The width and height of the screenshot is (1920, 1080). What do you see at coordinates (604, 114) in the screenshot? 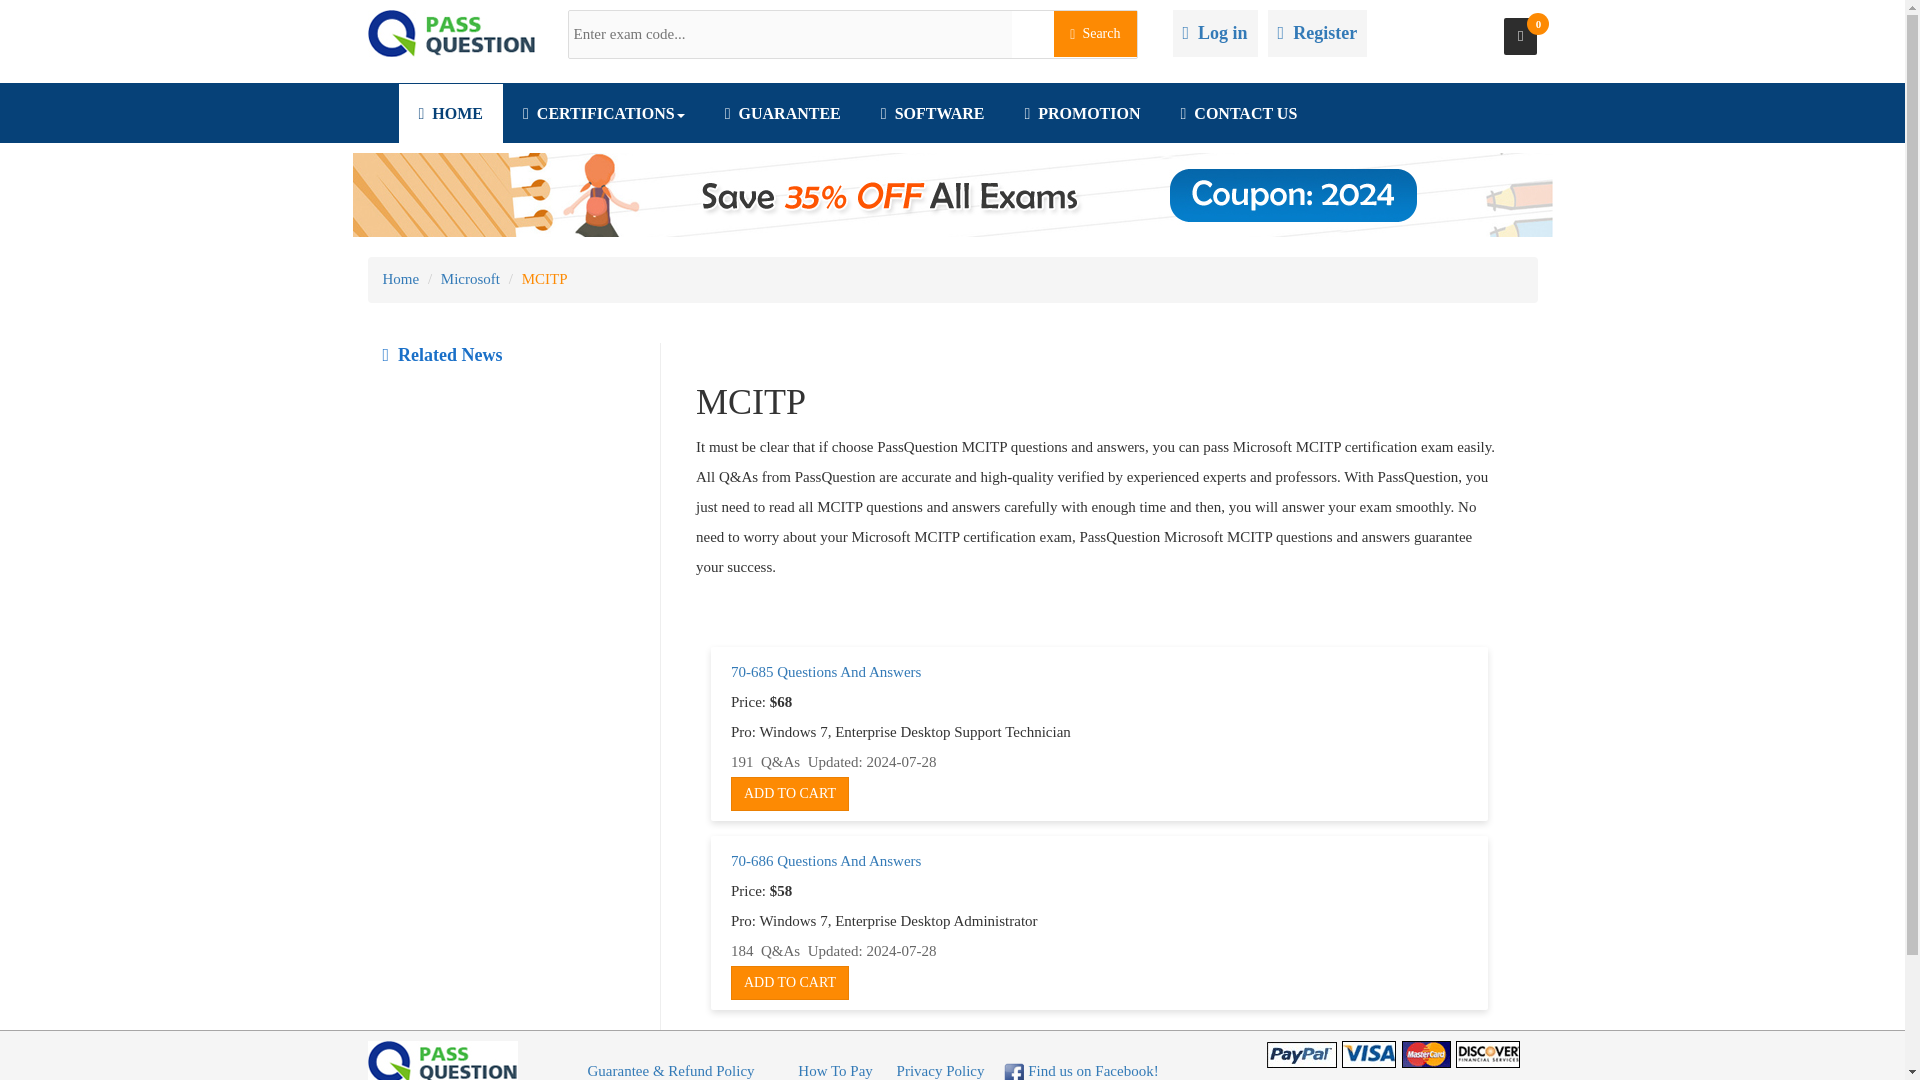
I see `  CERTIFICATIONS` at bounding box center [604, 114].